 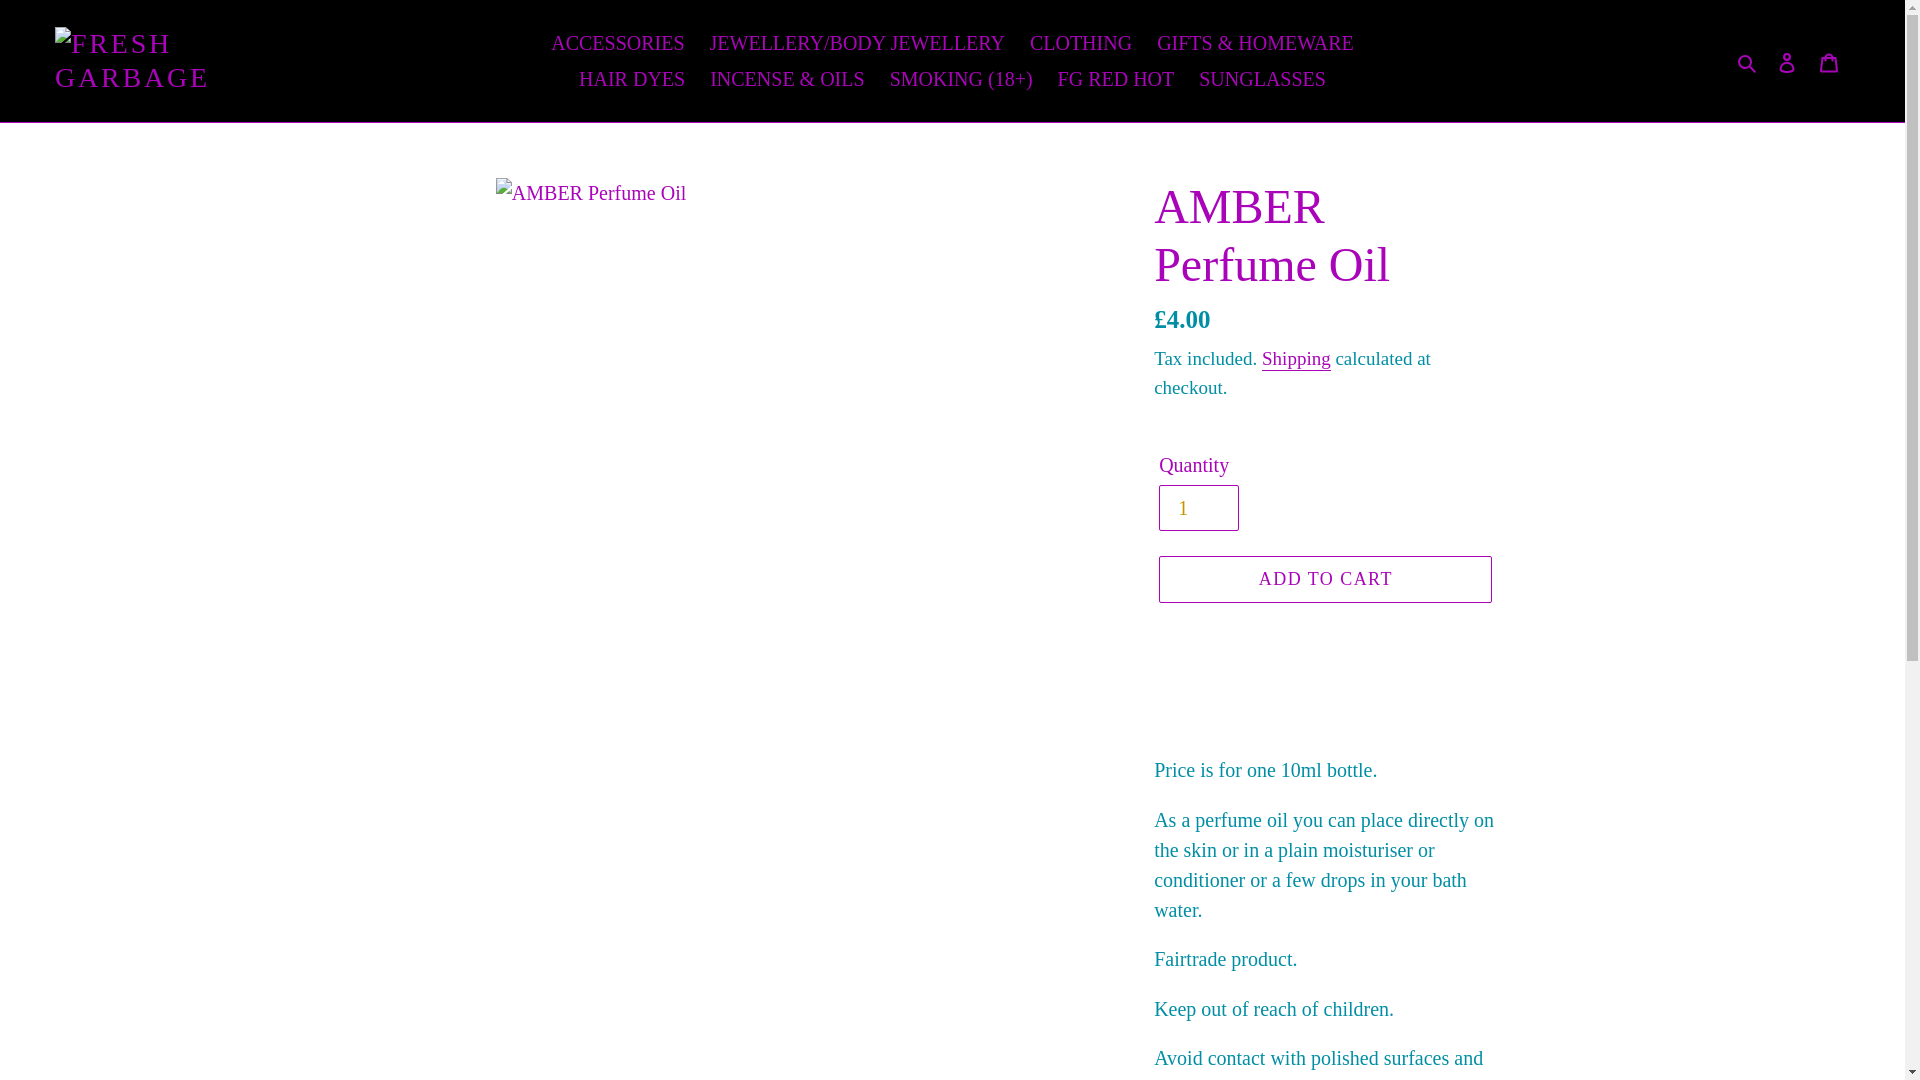 What do you see at coordinates (617, 42) in the screenshot?
I see `ACCESSORIES` at bounding box center [617, 42].